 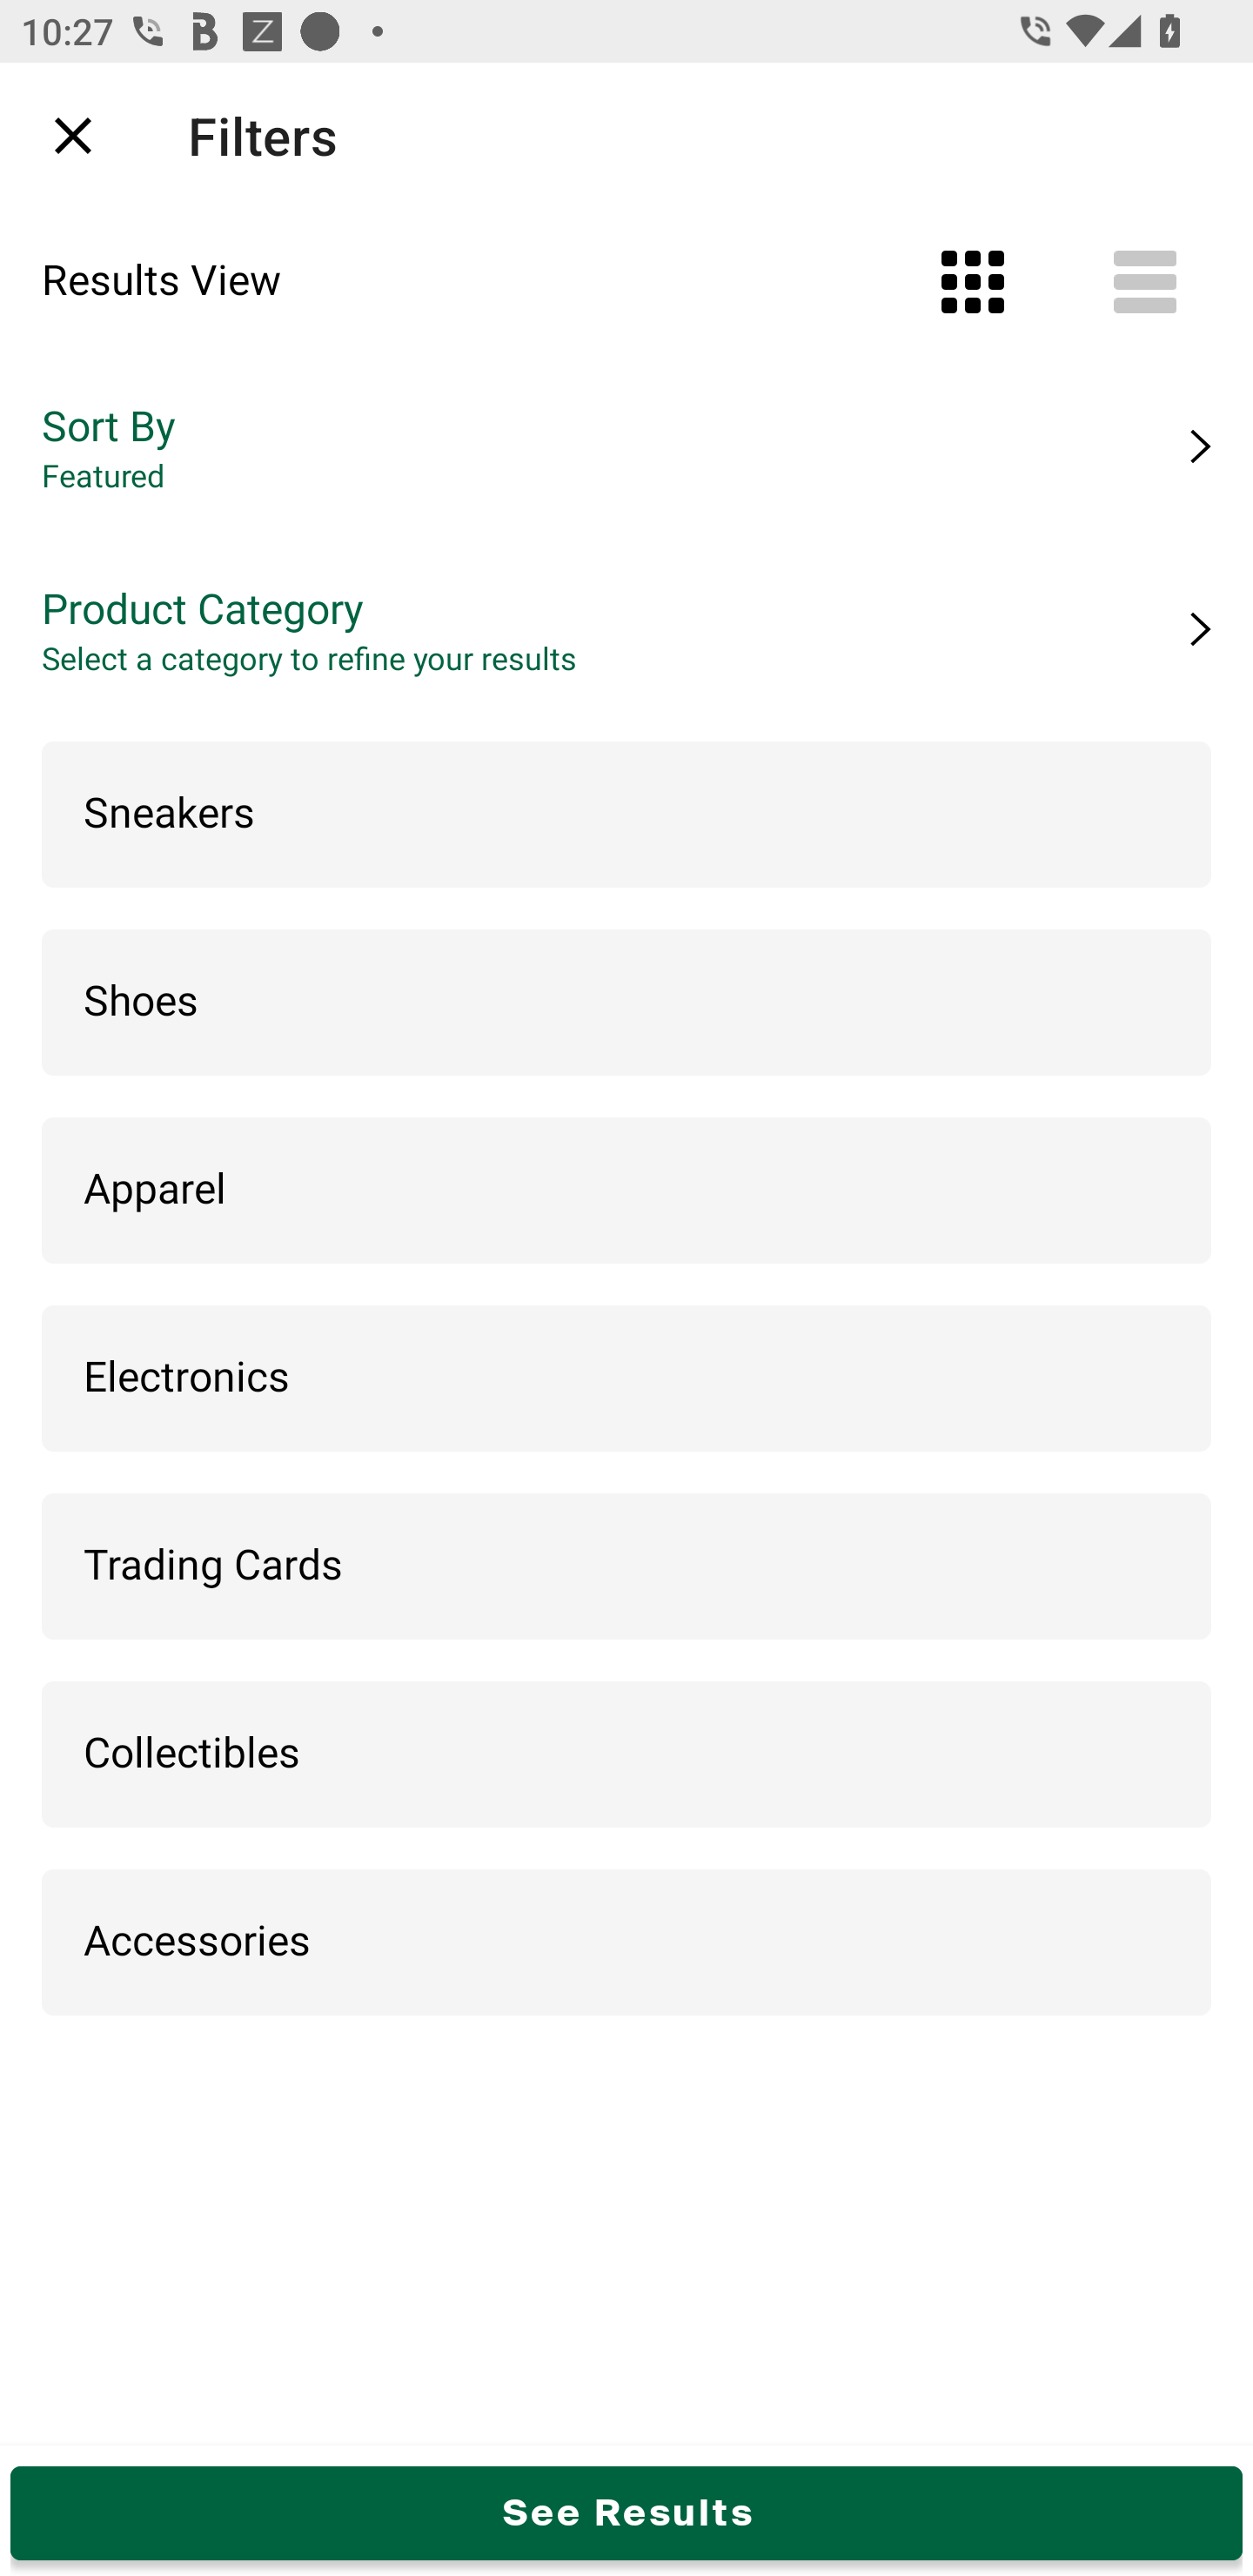 I want to click on Sneakers, so click(x=626, y=815).